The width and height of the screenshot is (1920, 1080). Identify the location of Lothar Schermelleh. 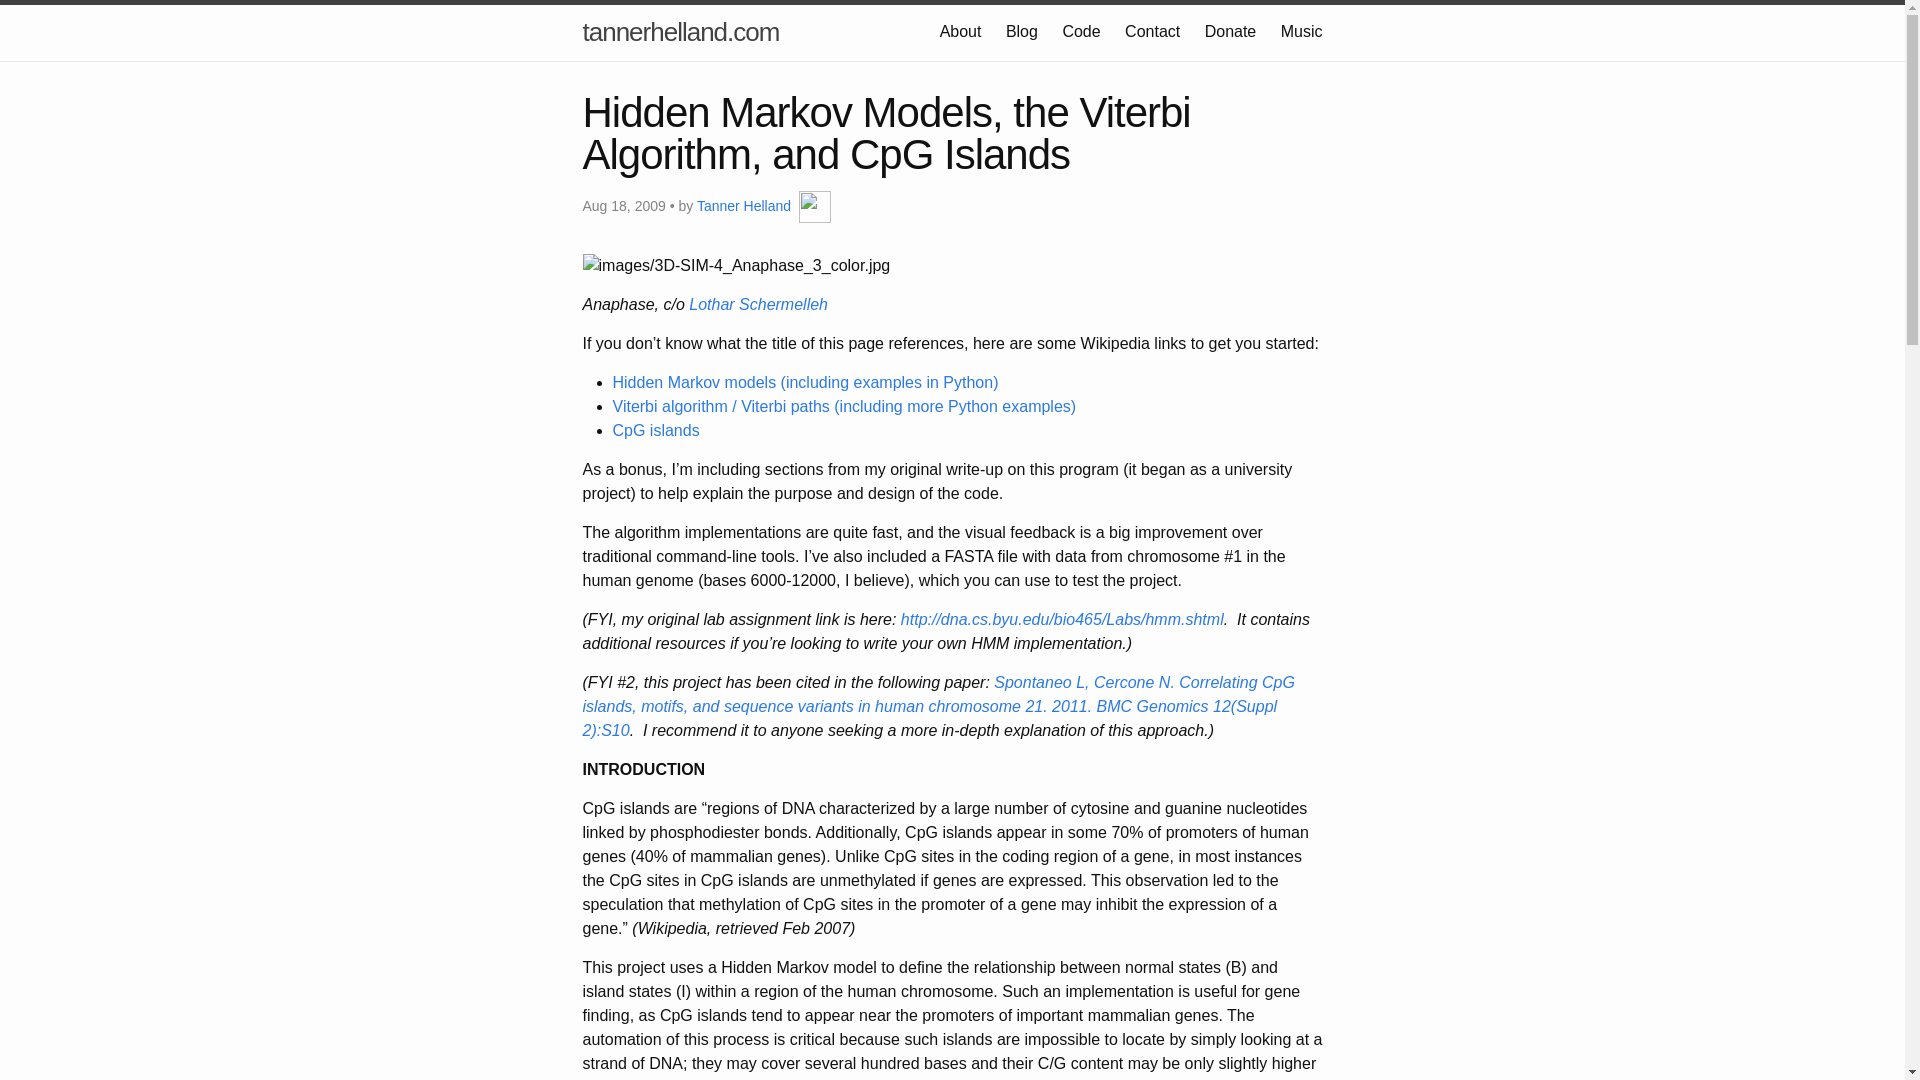
(758, 304).